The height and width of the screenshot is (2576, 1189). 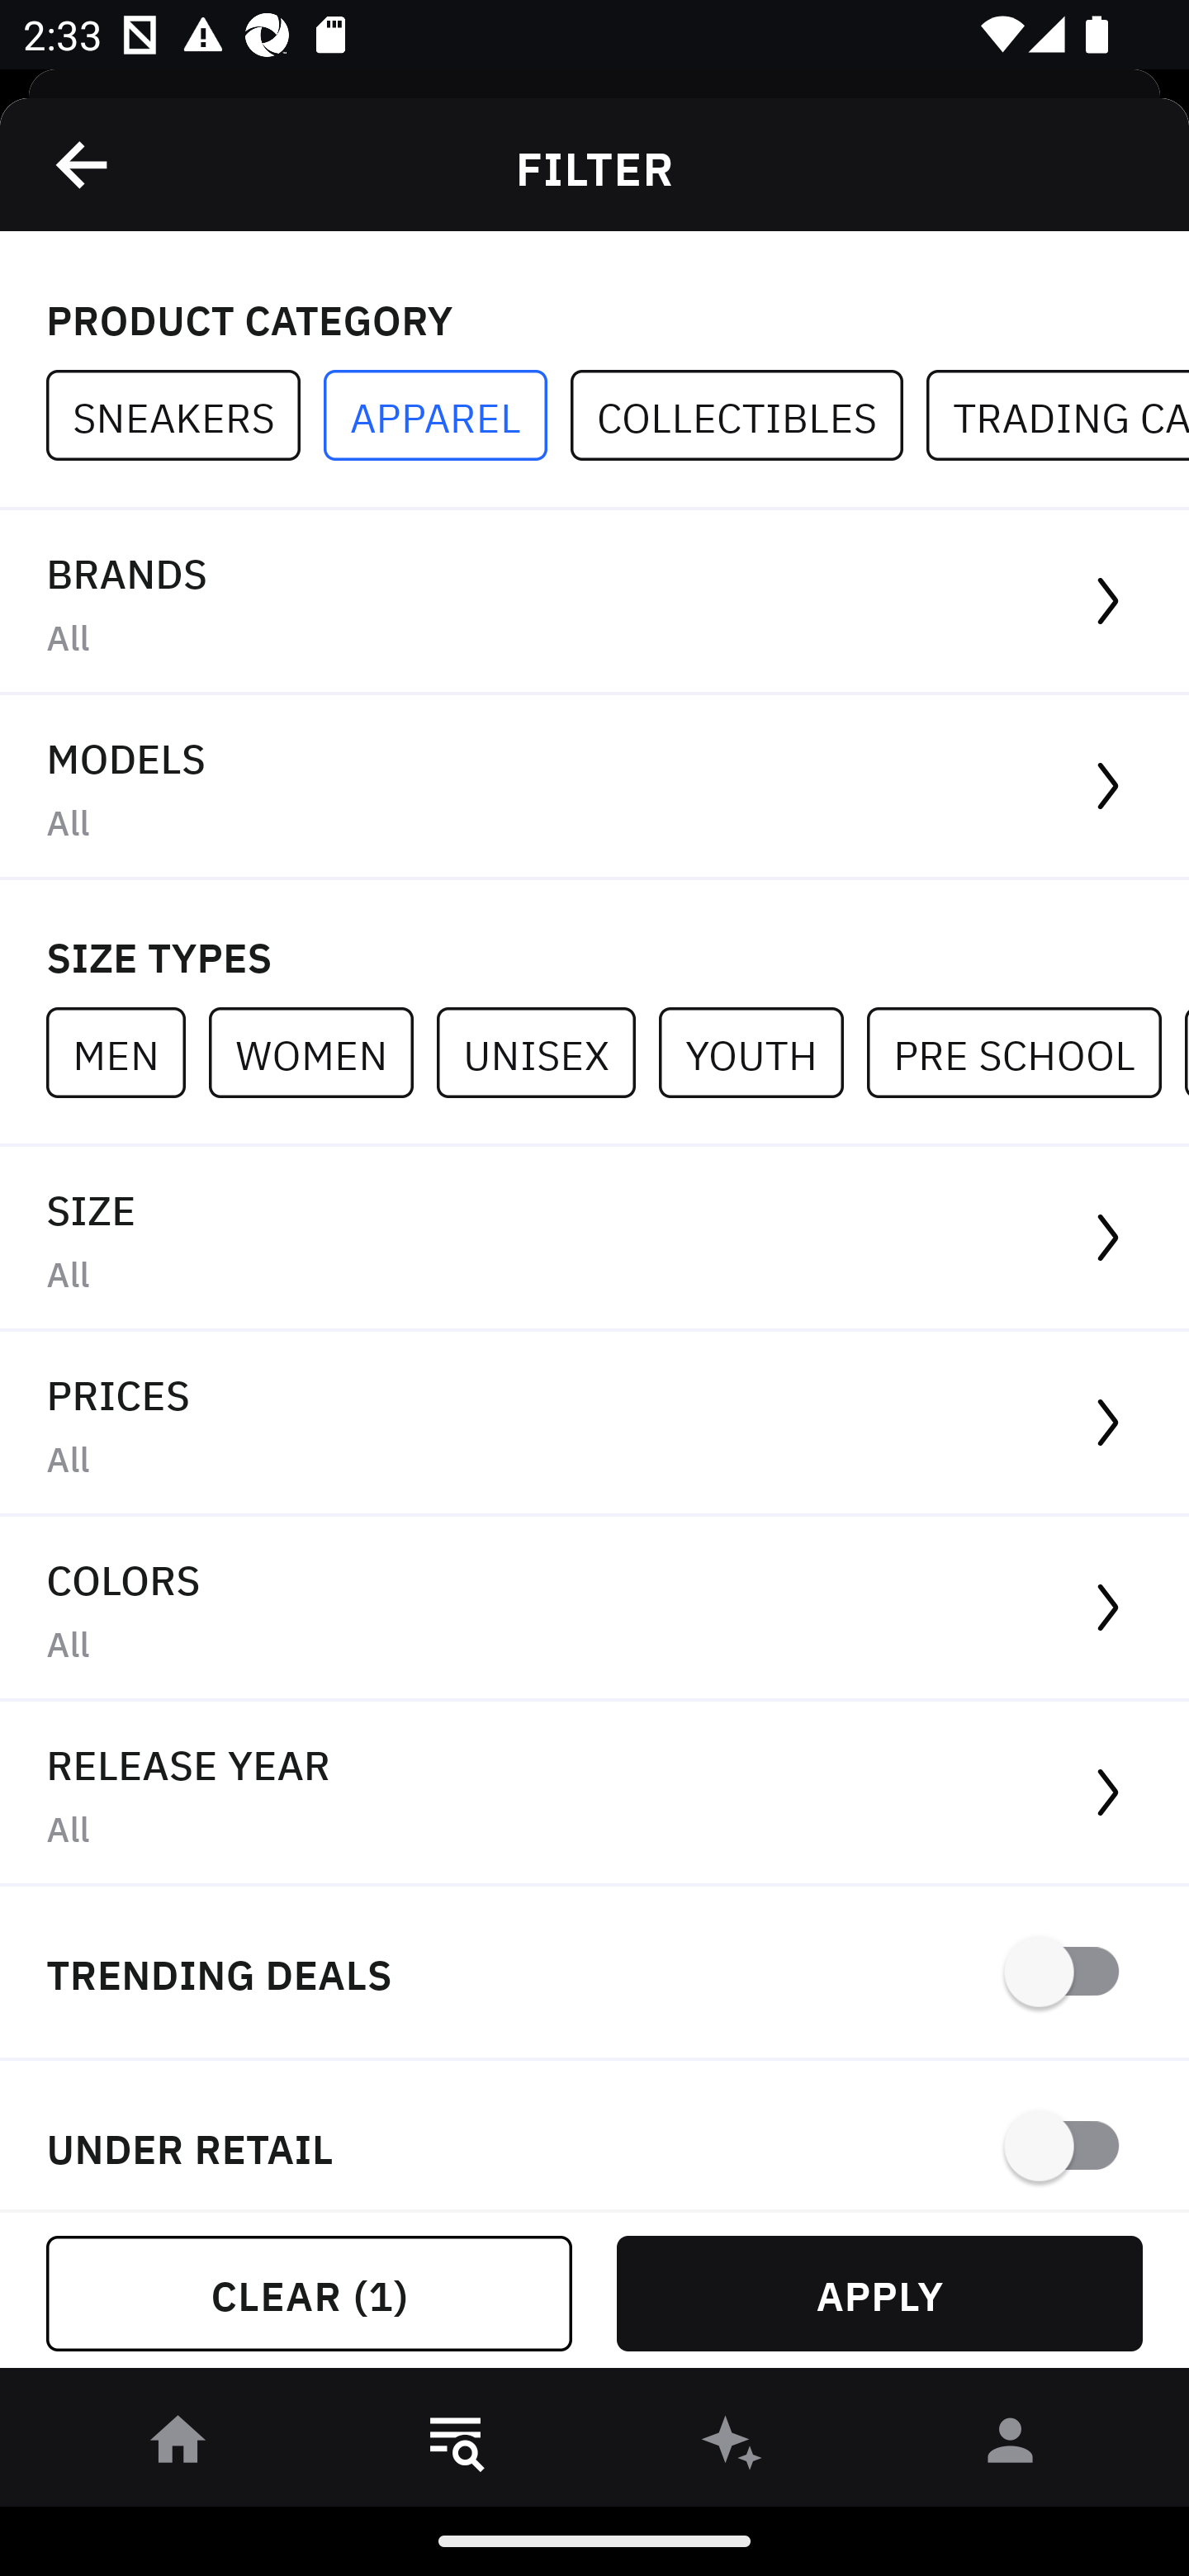 I want to click on MODELS All, so click(x=594, y=788).